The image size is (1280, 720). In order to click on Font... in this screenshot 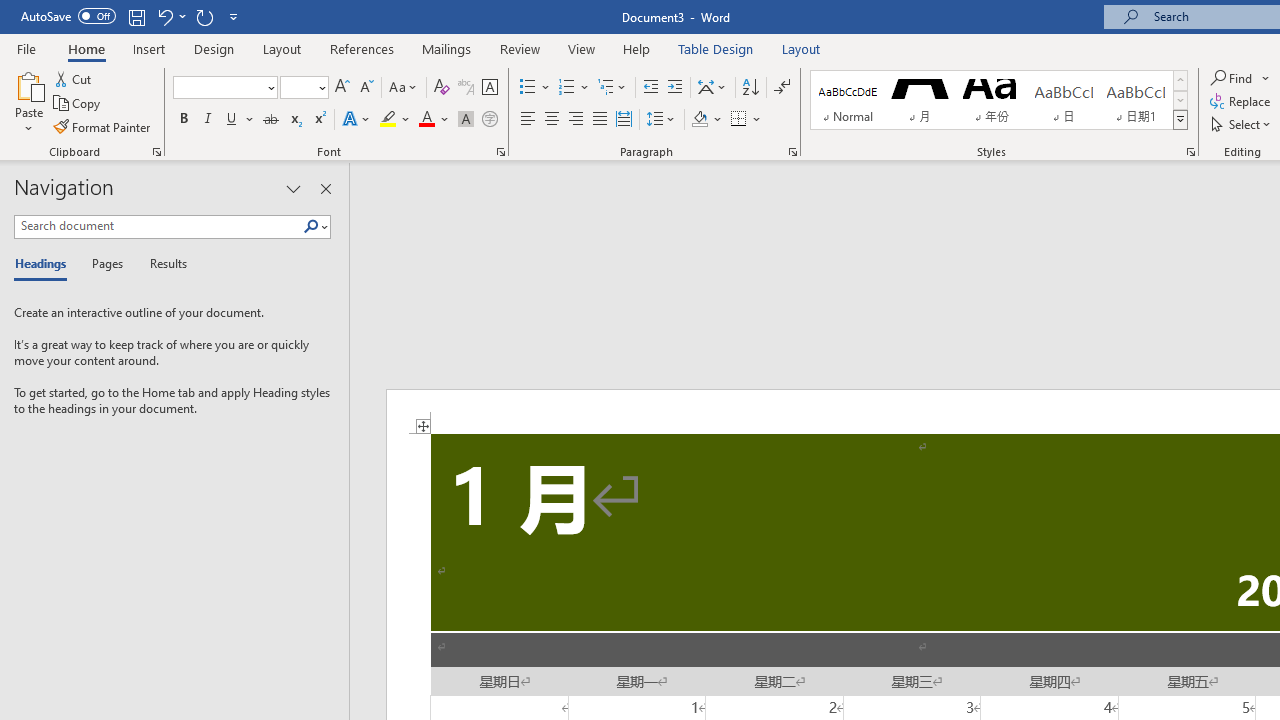, I will do `click(500, 152)`.